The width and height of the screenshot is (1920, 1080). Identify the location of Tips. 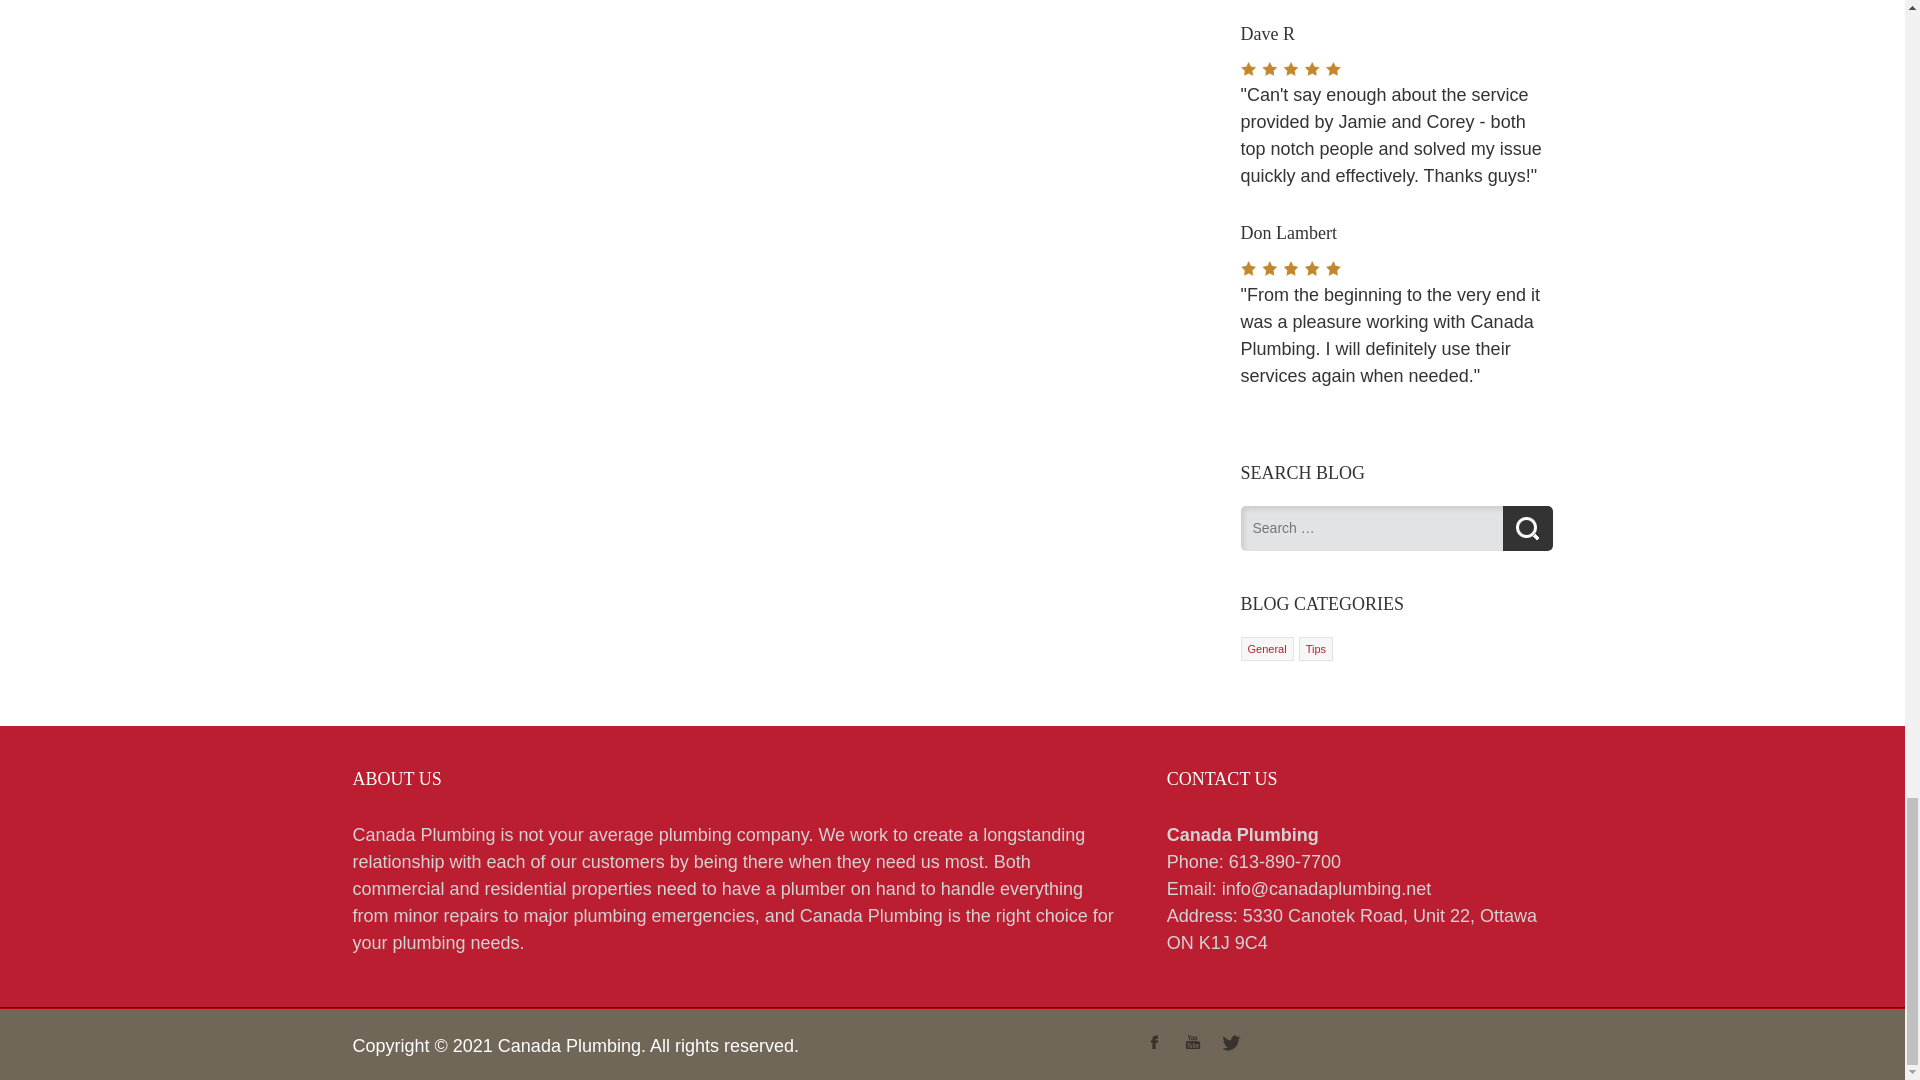
(1316, 648).